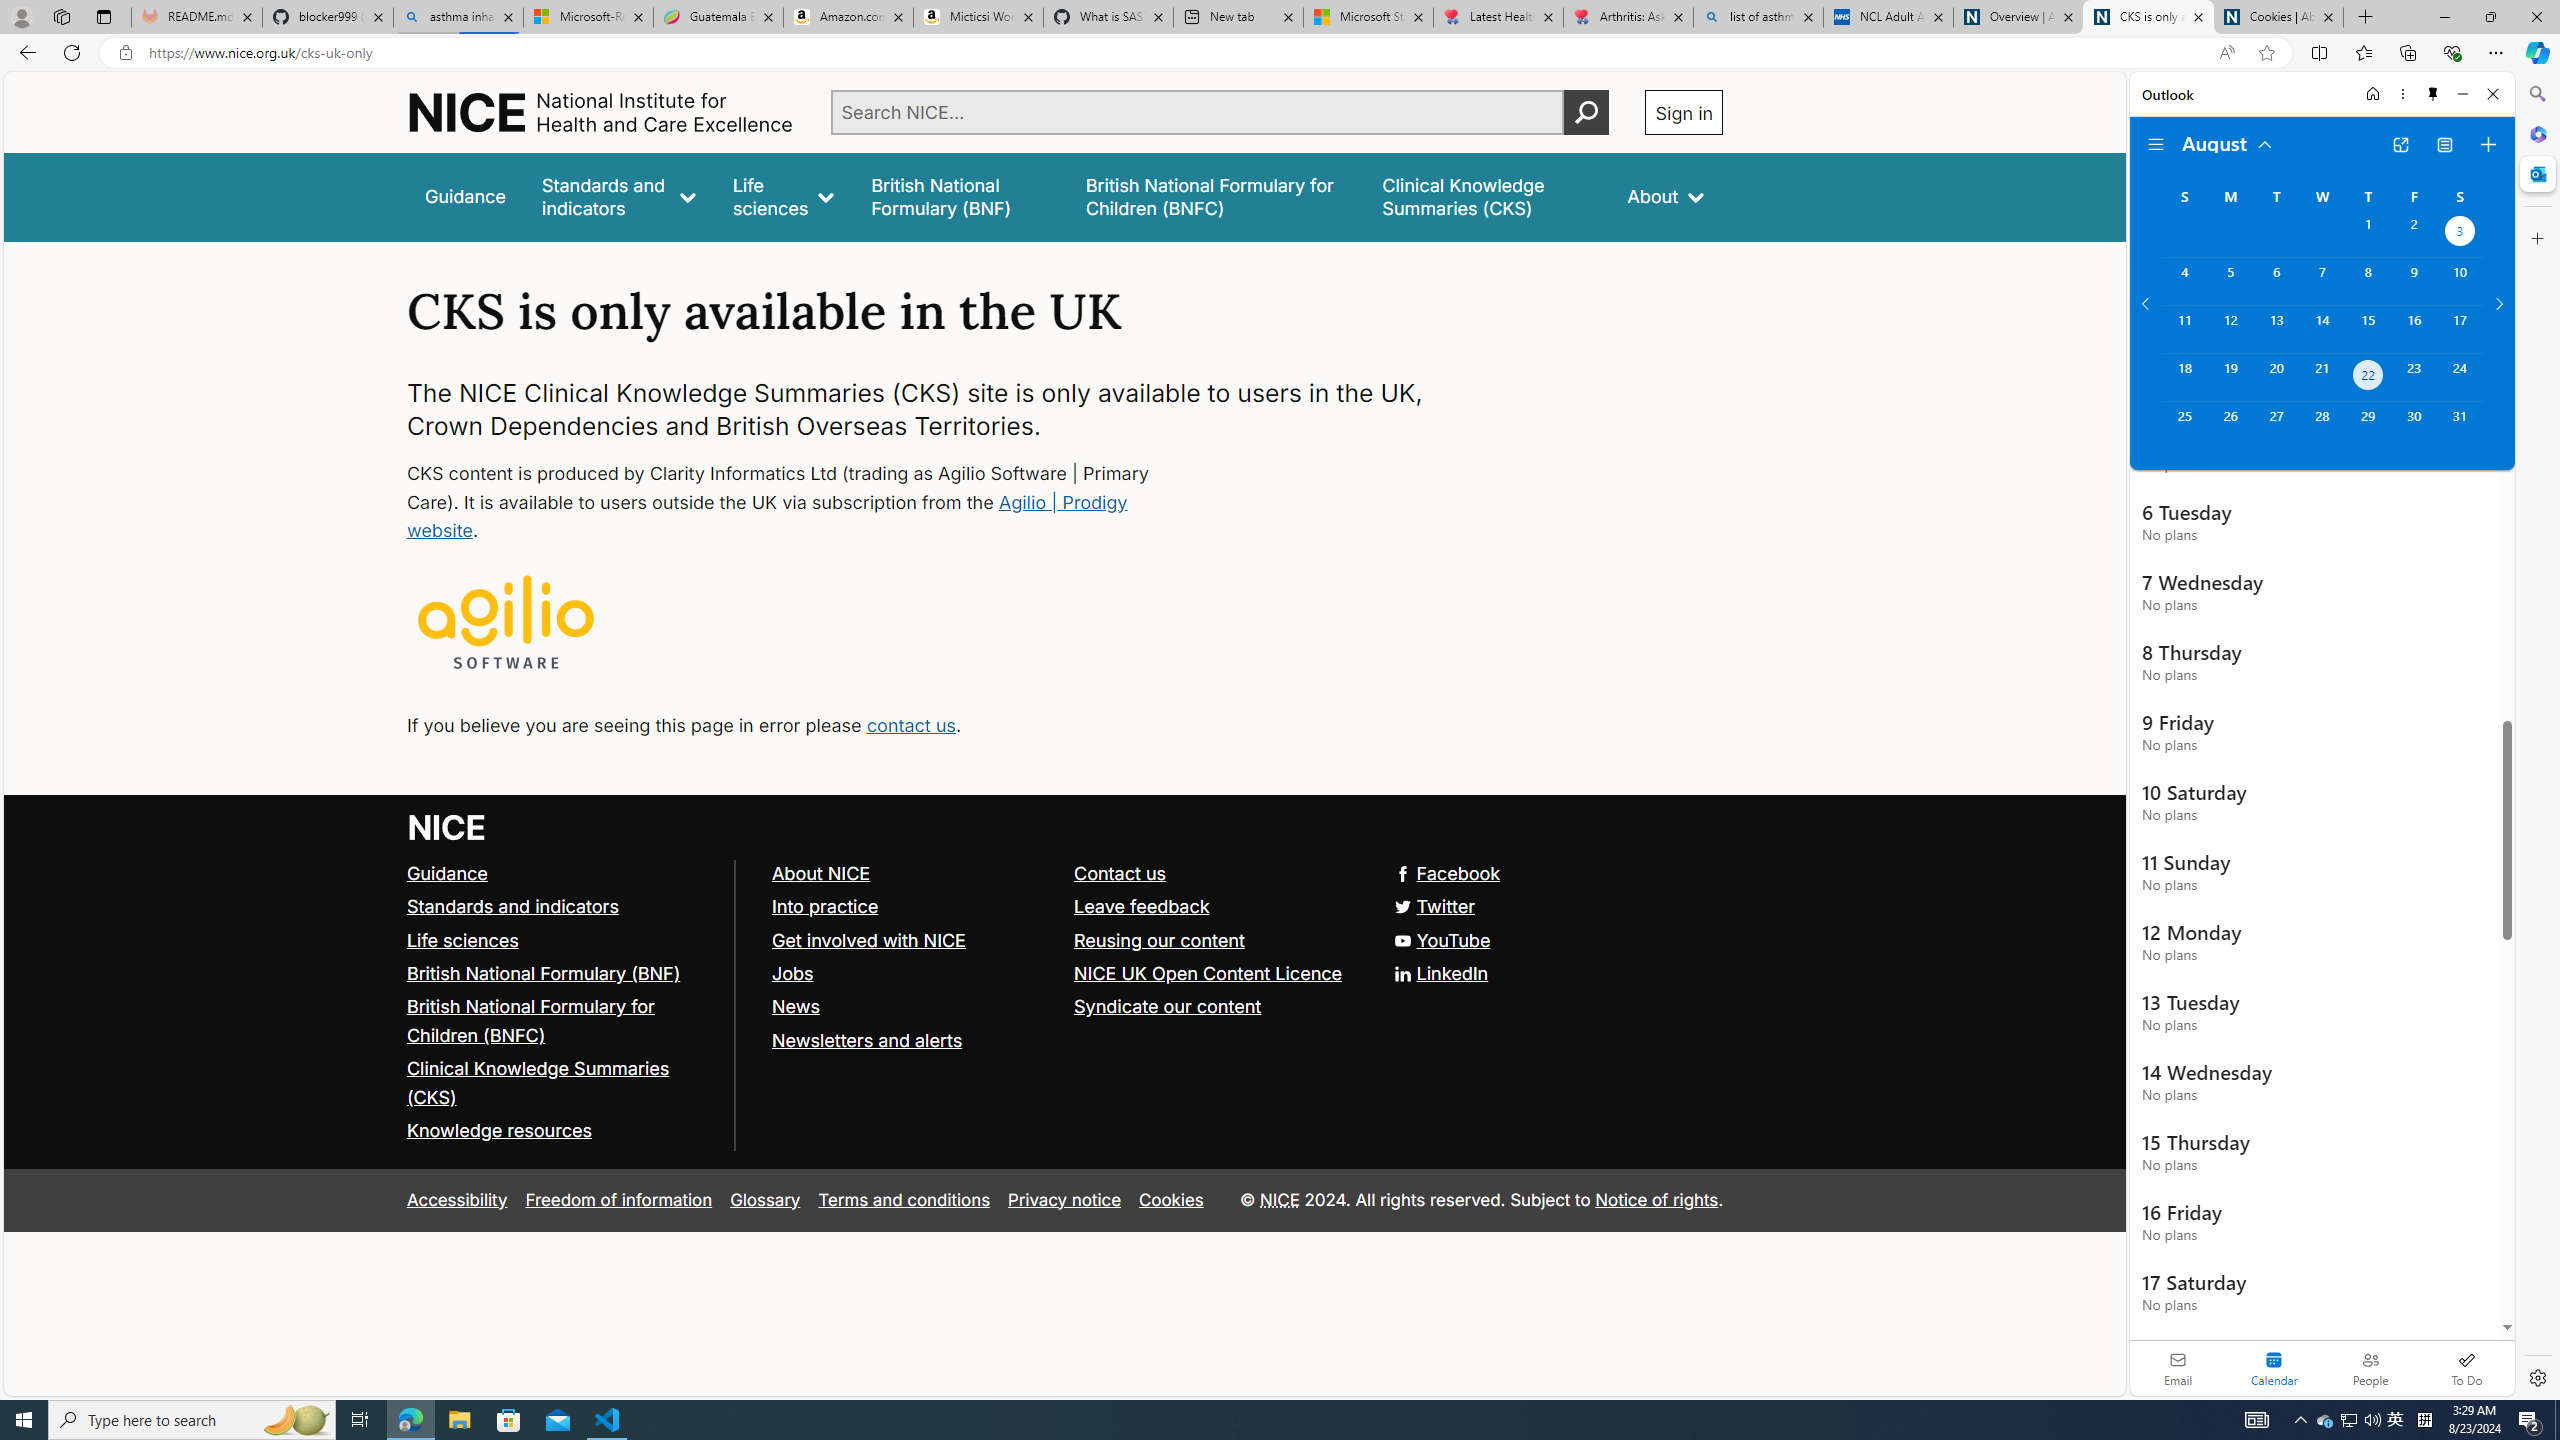  I want to click on Cookies, so click(1171, 1200).